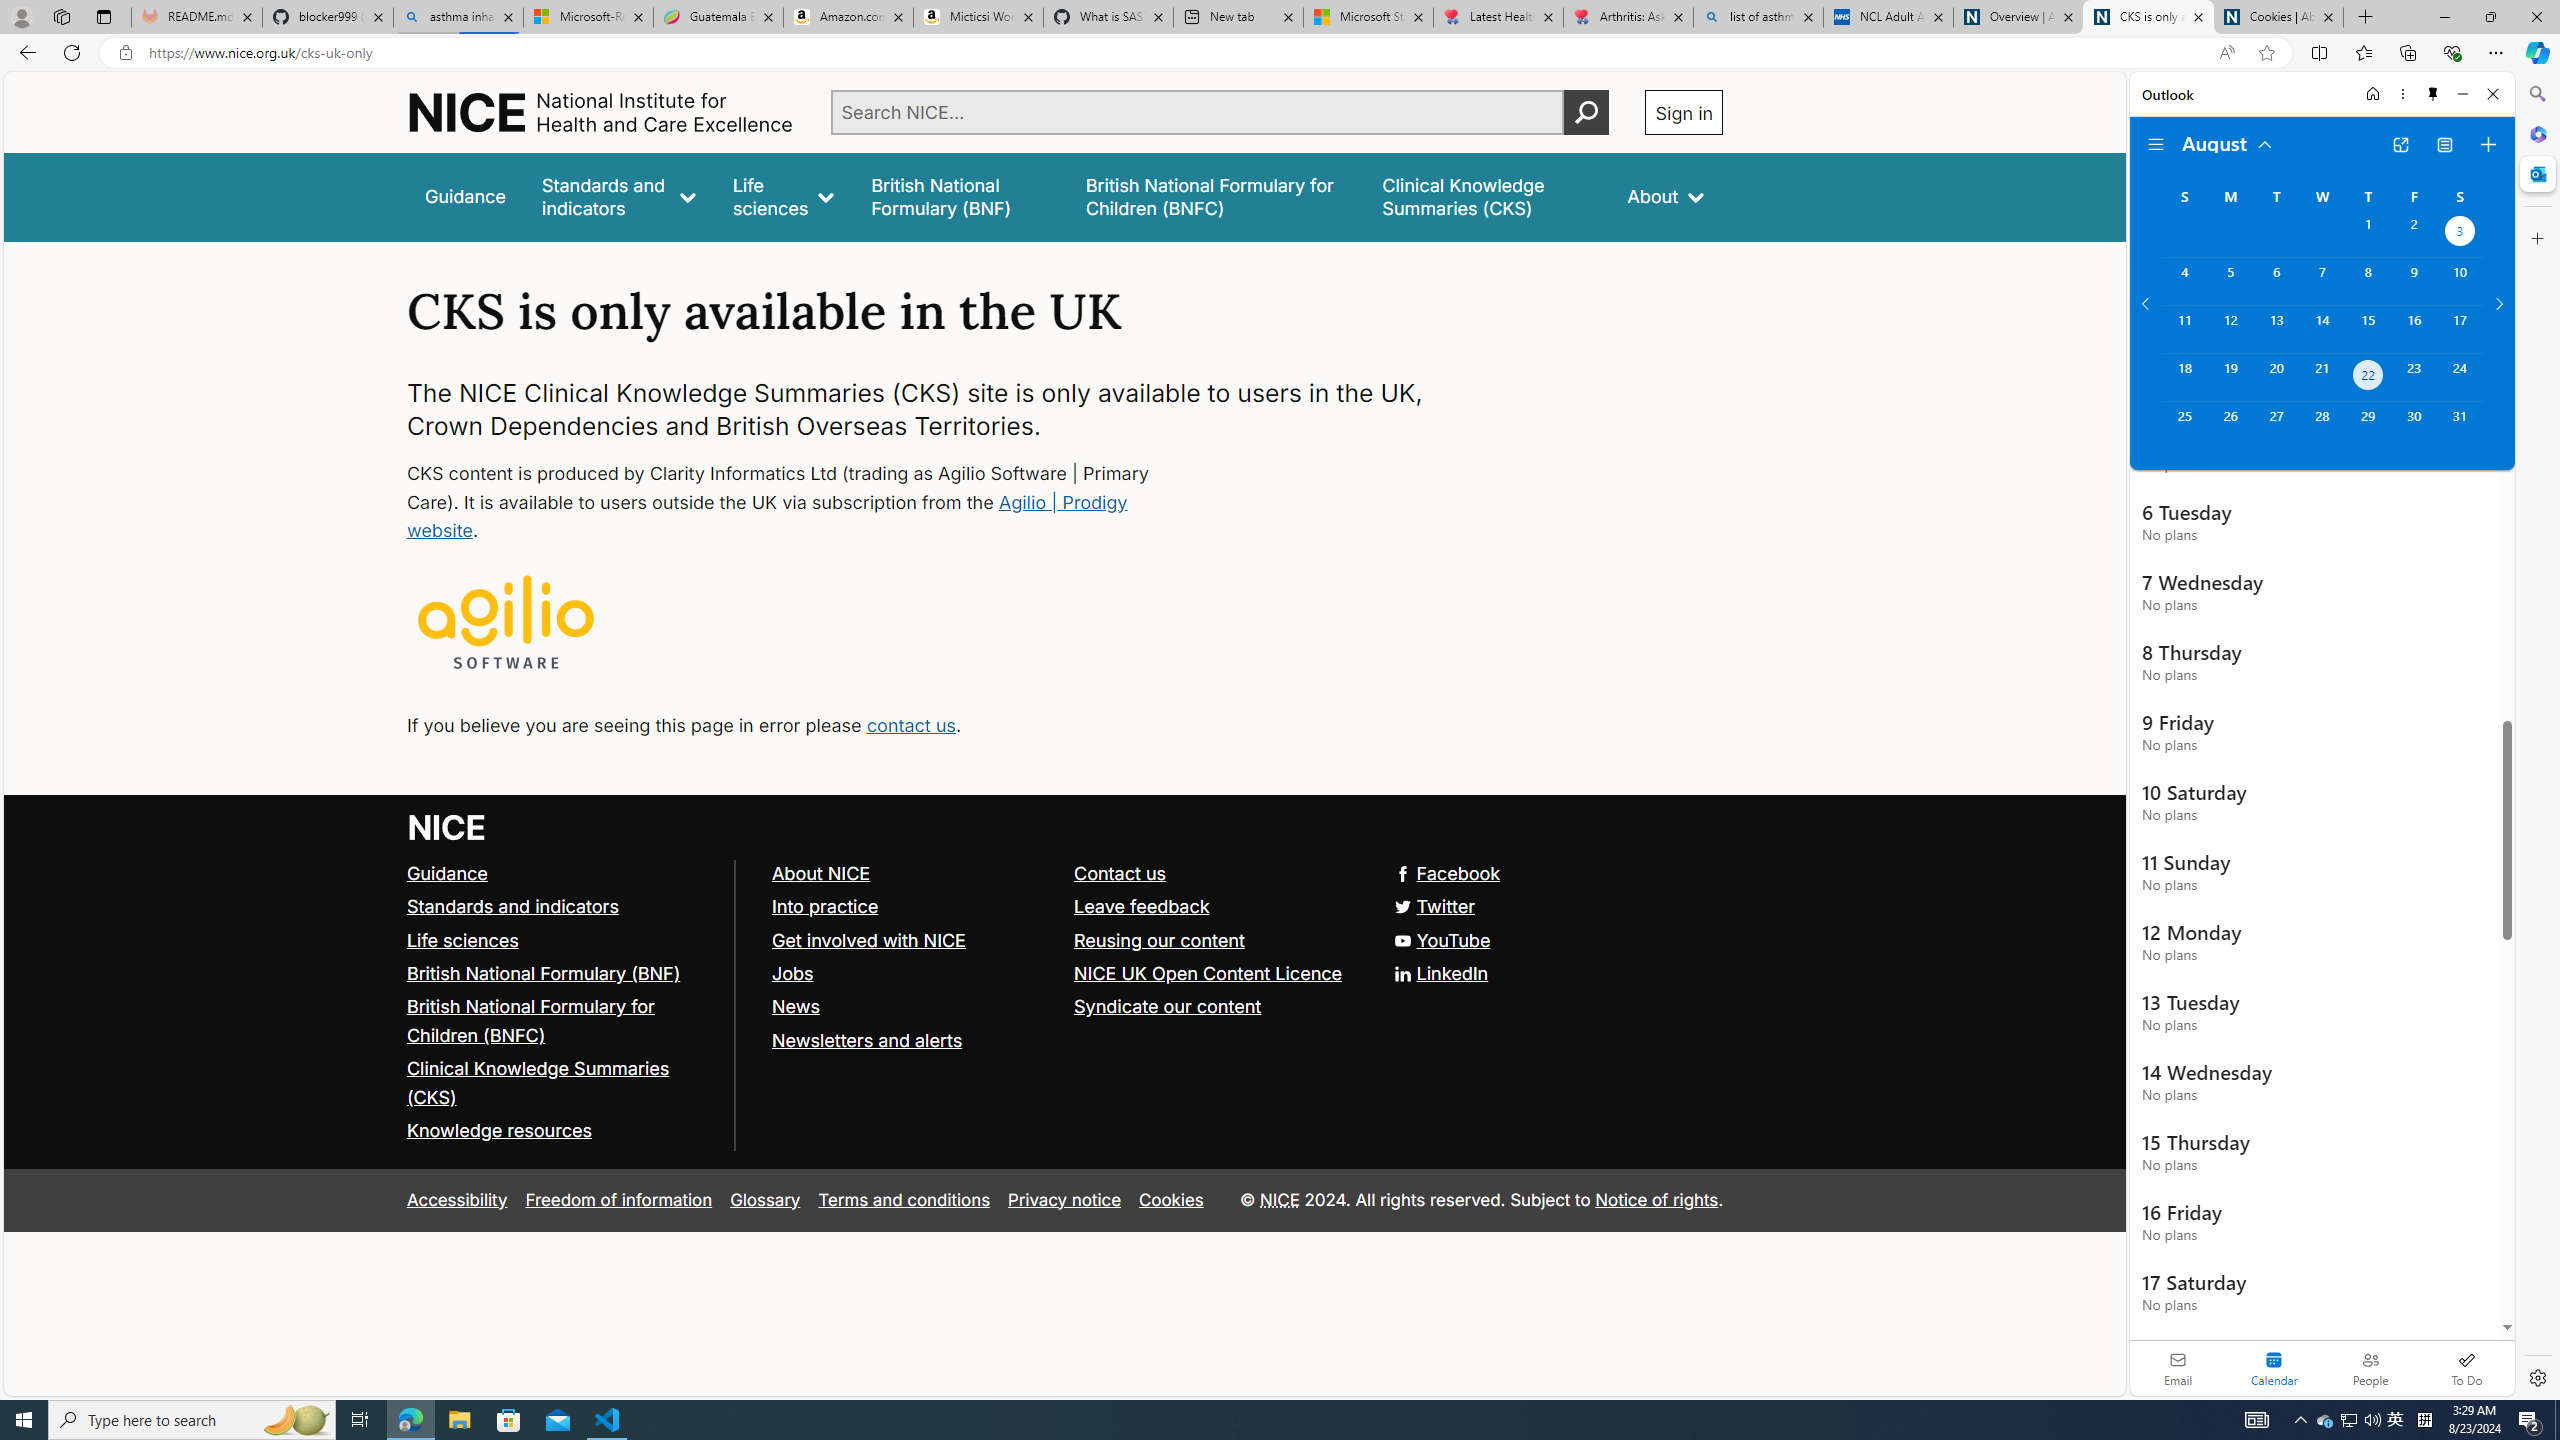  I want to click on Cookies, so click(1171, 1200).